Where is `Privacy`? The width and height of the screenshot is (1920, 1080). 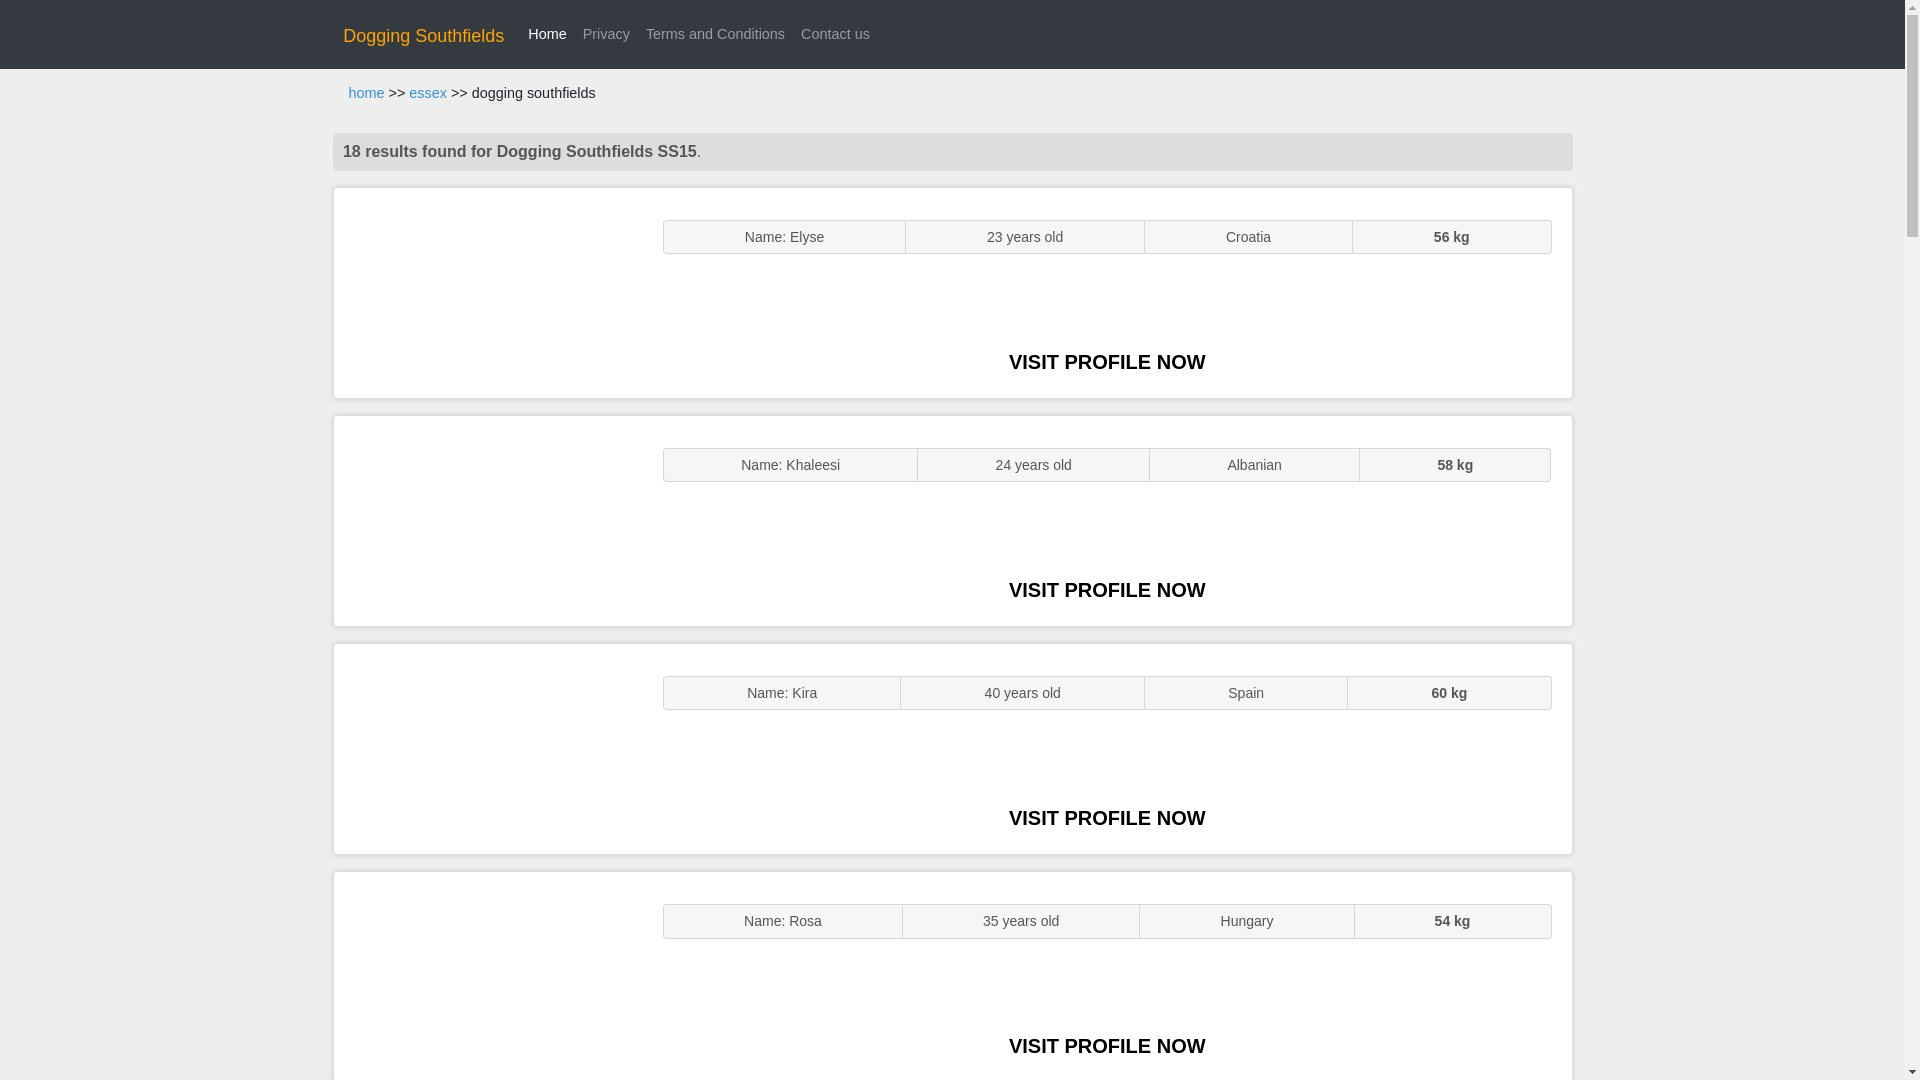 Privacy is located at coordinates (606, 34).